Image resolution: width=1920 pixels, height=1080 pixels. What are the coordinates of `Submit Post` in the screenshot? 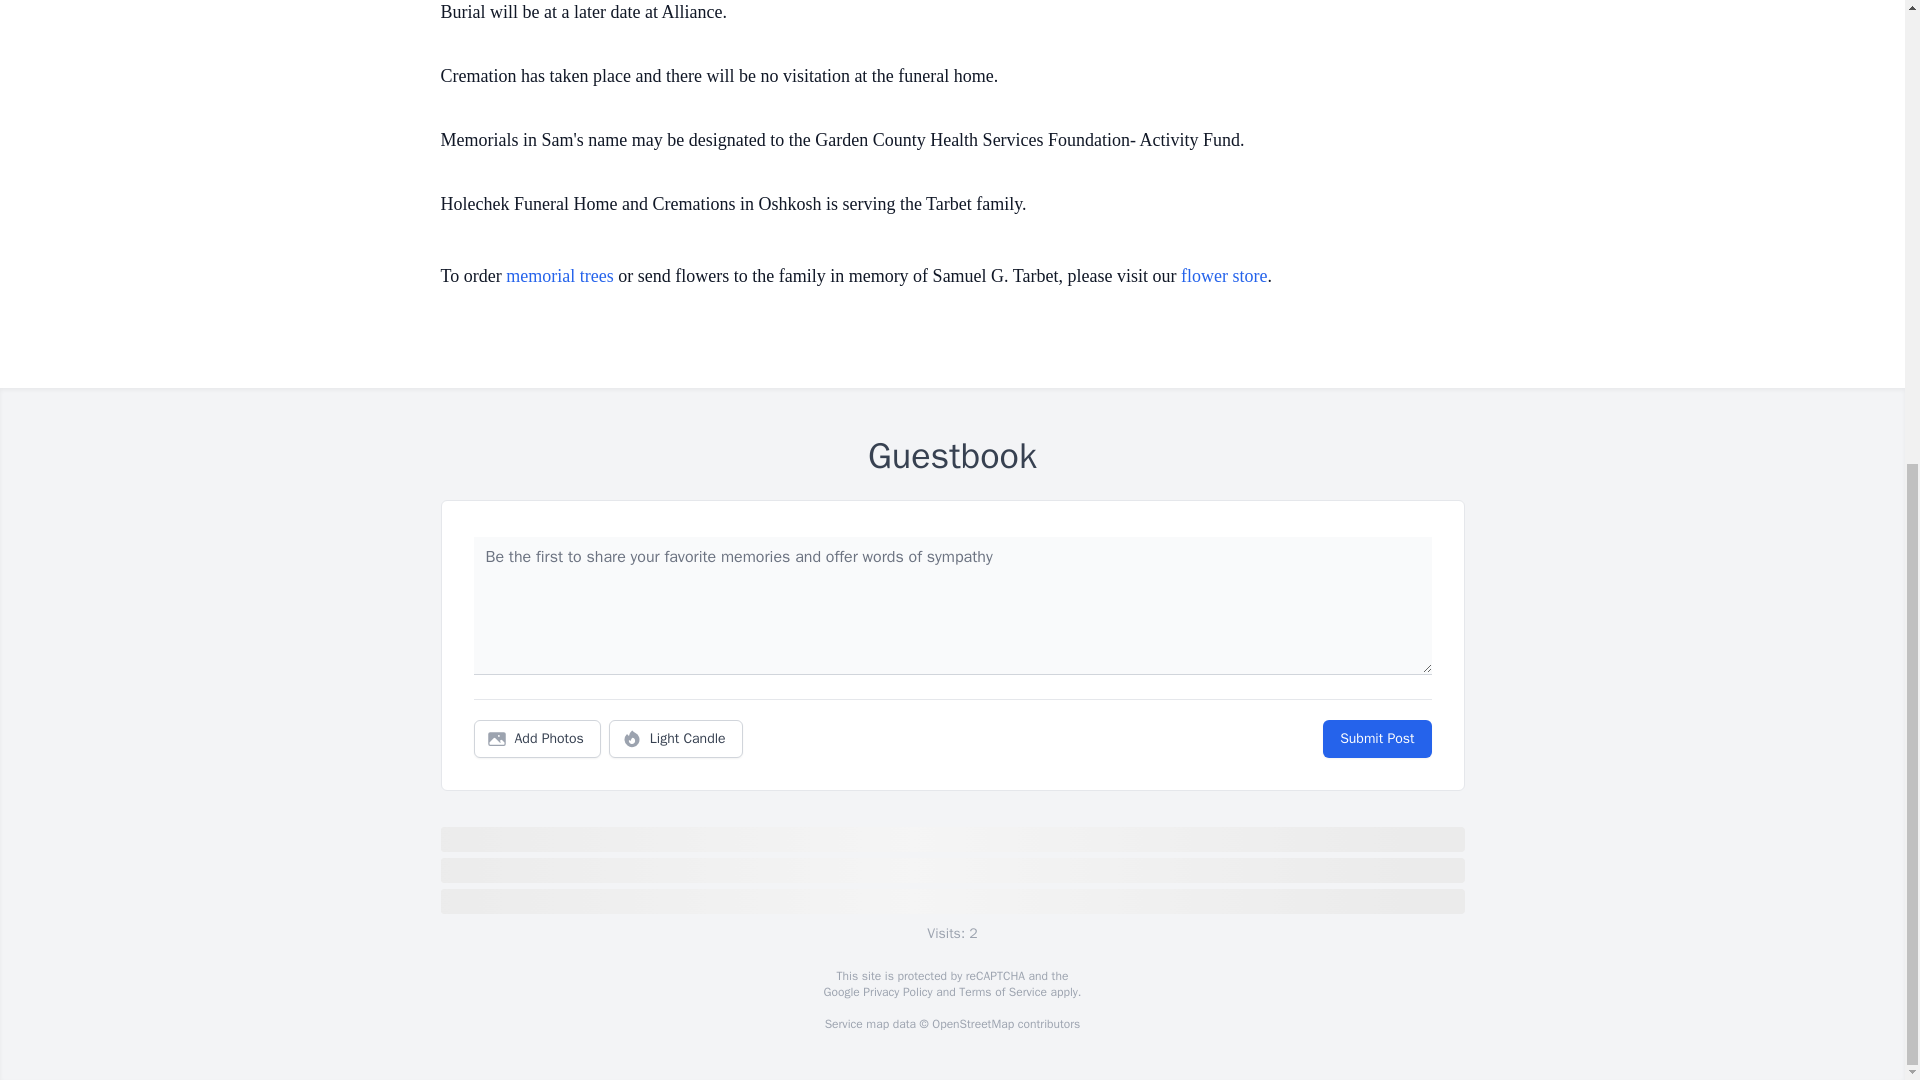 It's located at (1376, 739).